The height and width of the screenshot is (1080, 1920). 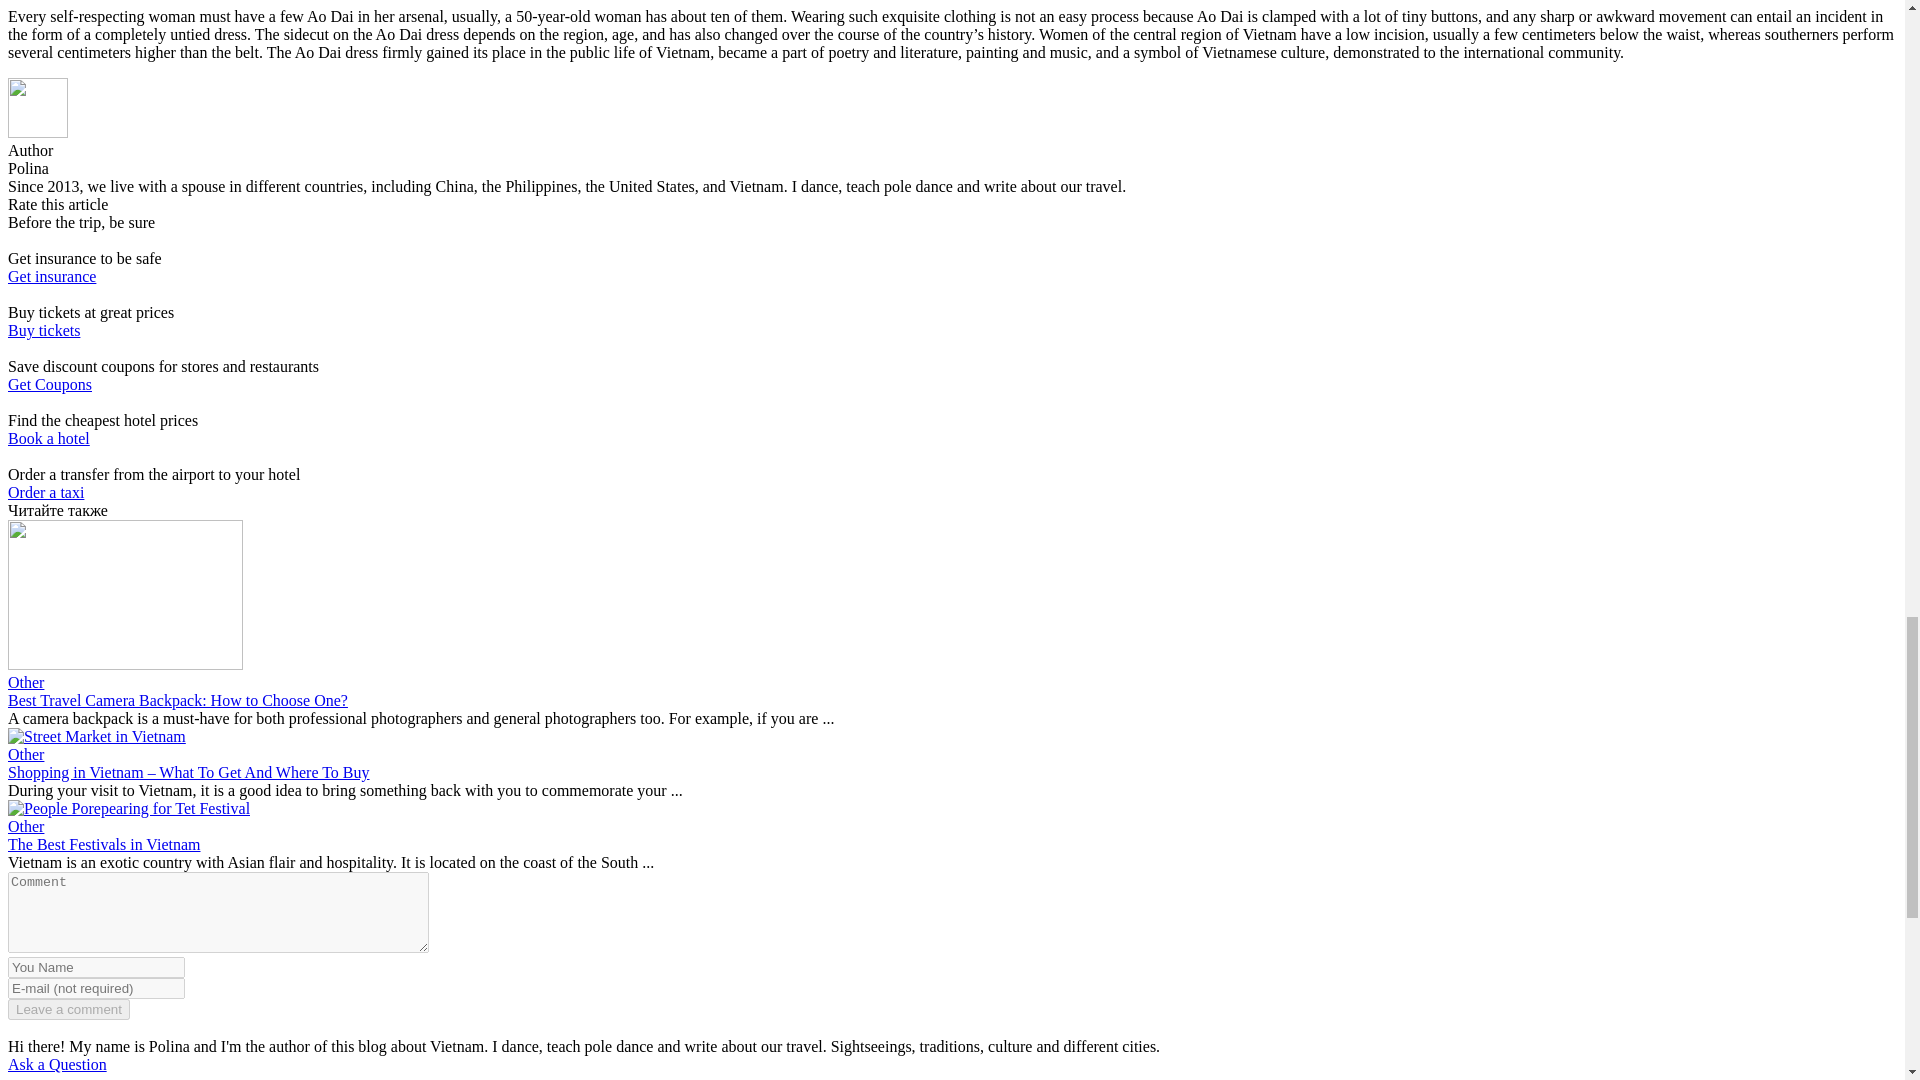 I want to click on Leave a comment, so click(x=68, y=1009).